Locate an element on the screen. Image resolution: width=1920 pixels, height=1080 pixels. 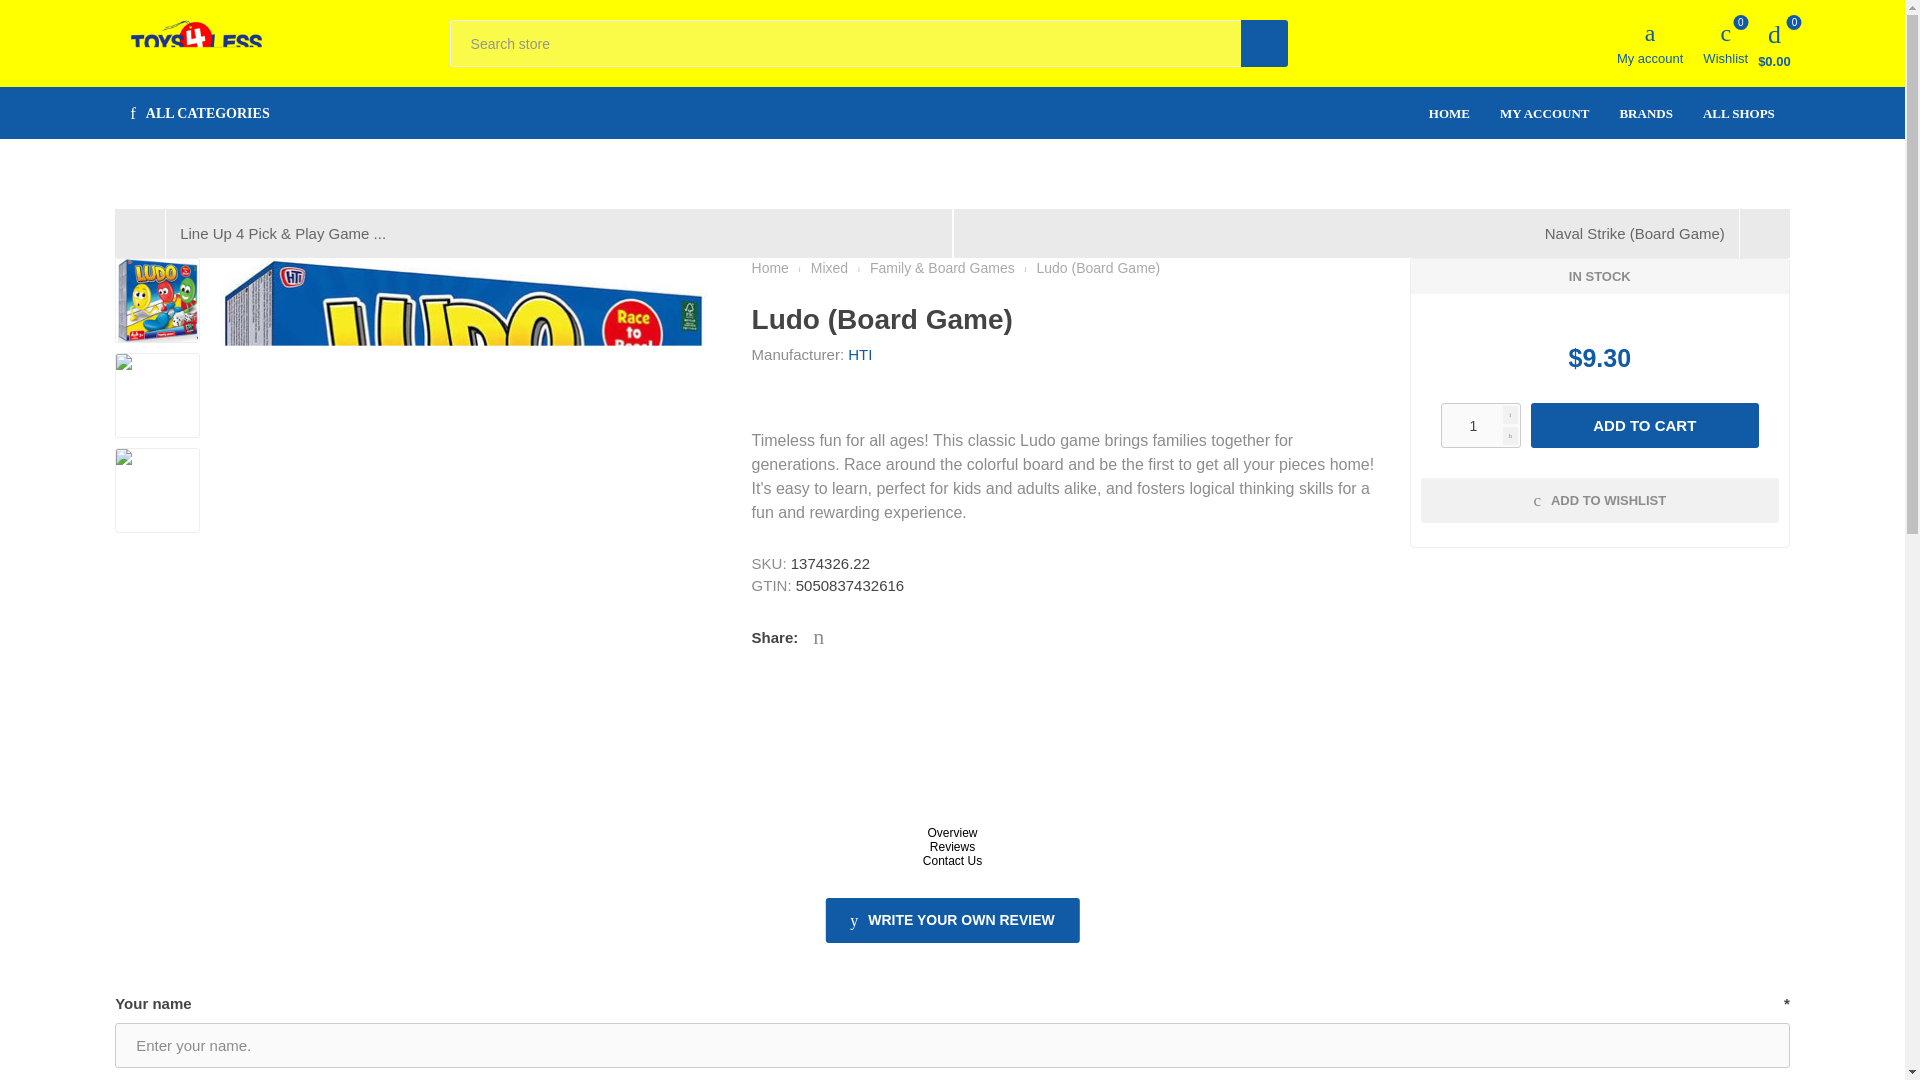
HOME is located at coordinates (196, 42).